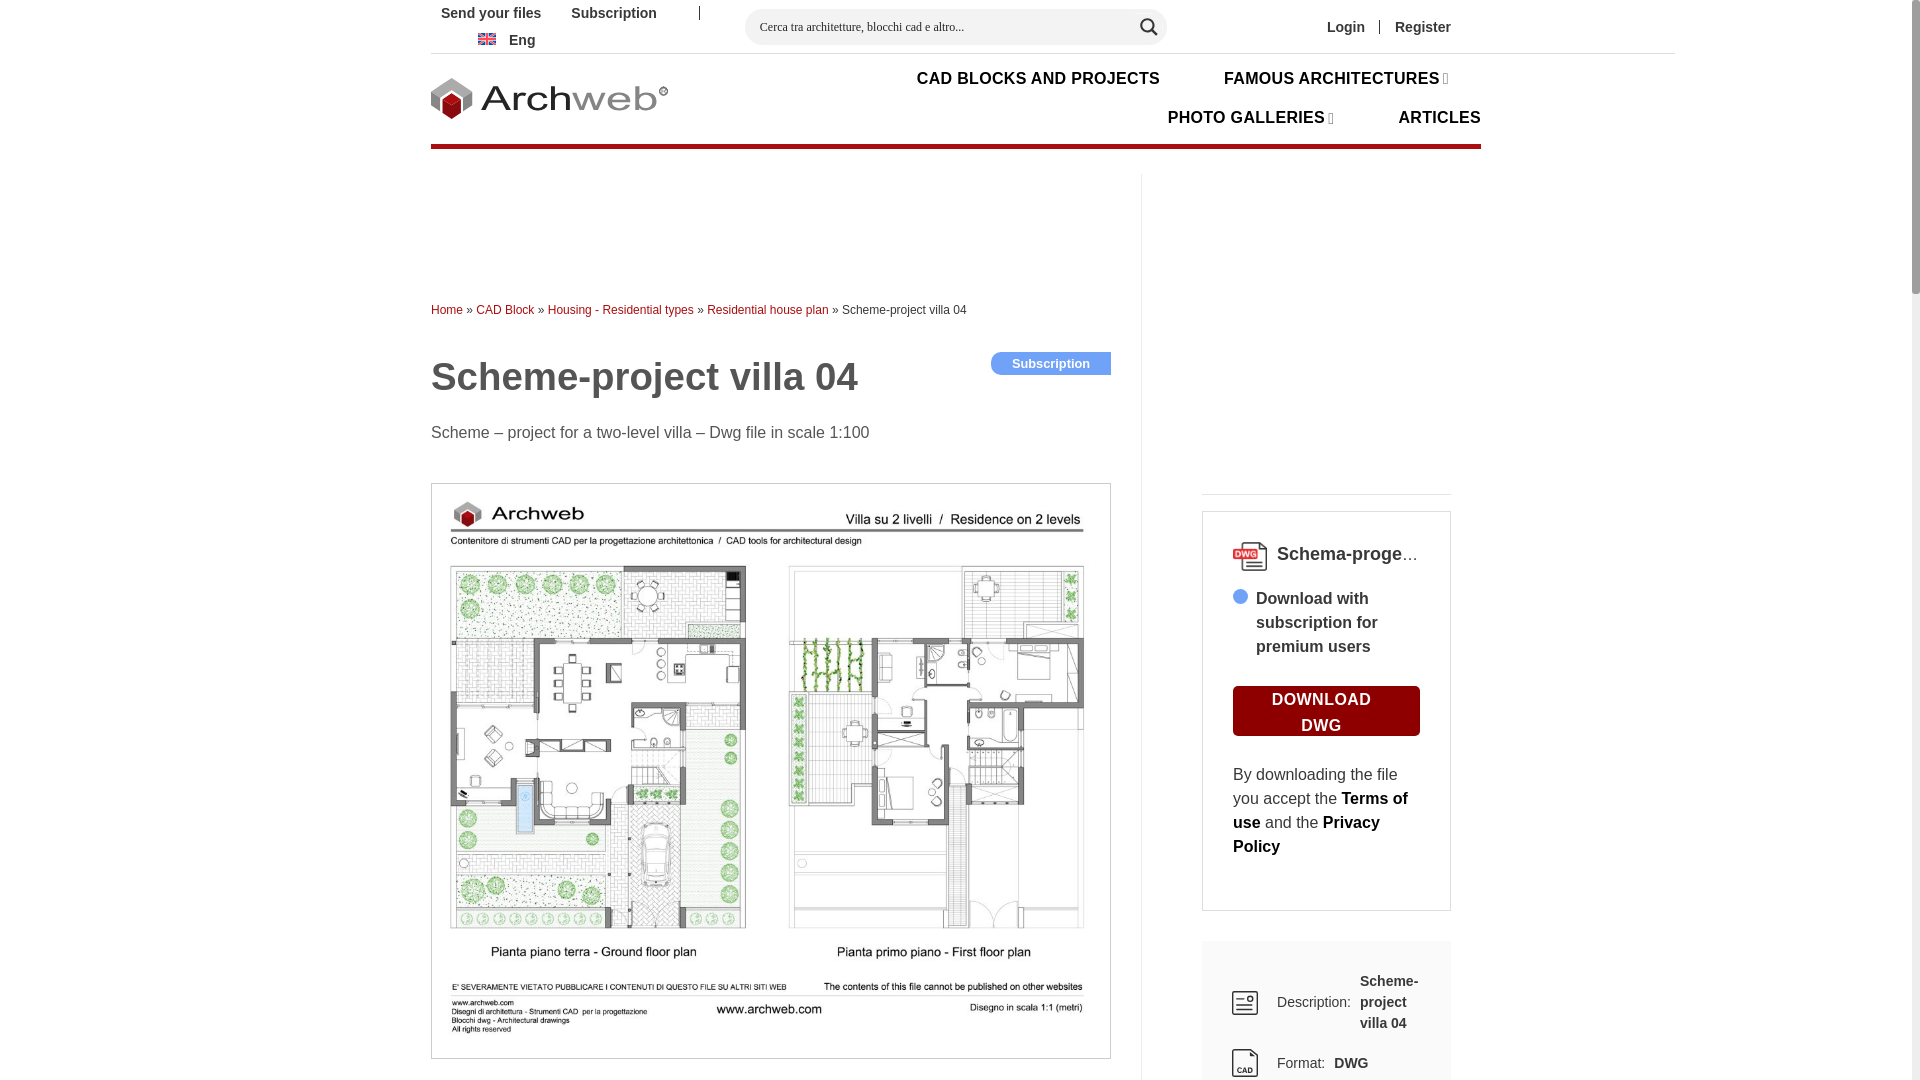 The width and height of the screenshot is (1920, 1080). What do you see at coordinates (1038, 78) in the screenshot?
I see `CAD BLOCKS AND PROJECTS` at bounding box center [1038, 78].